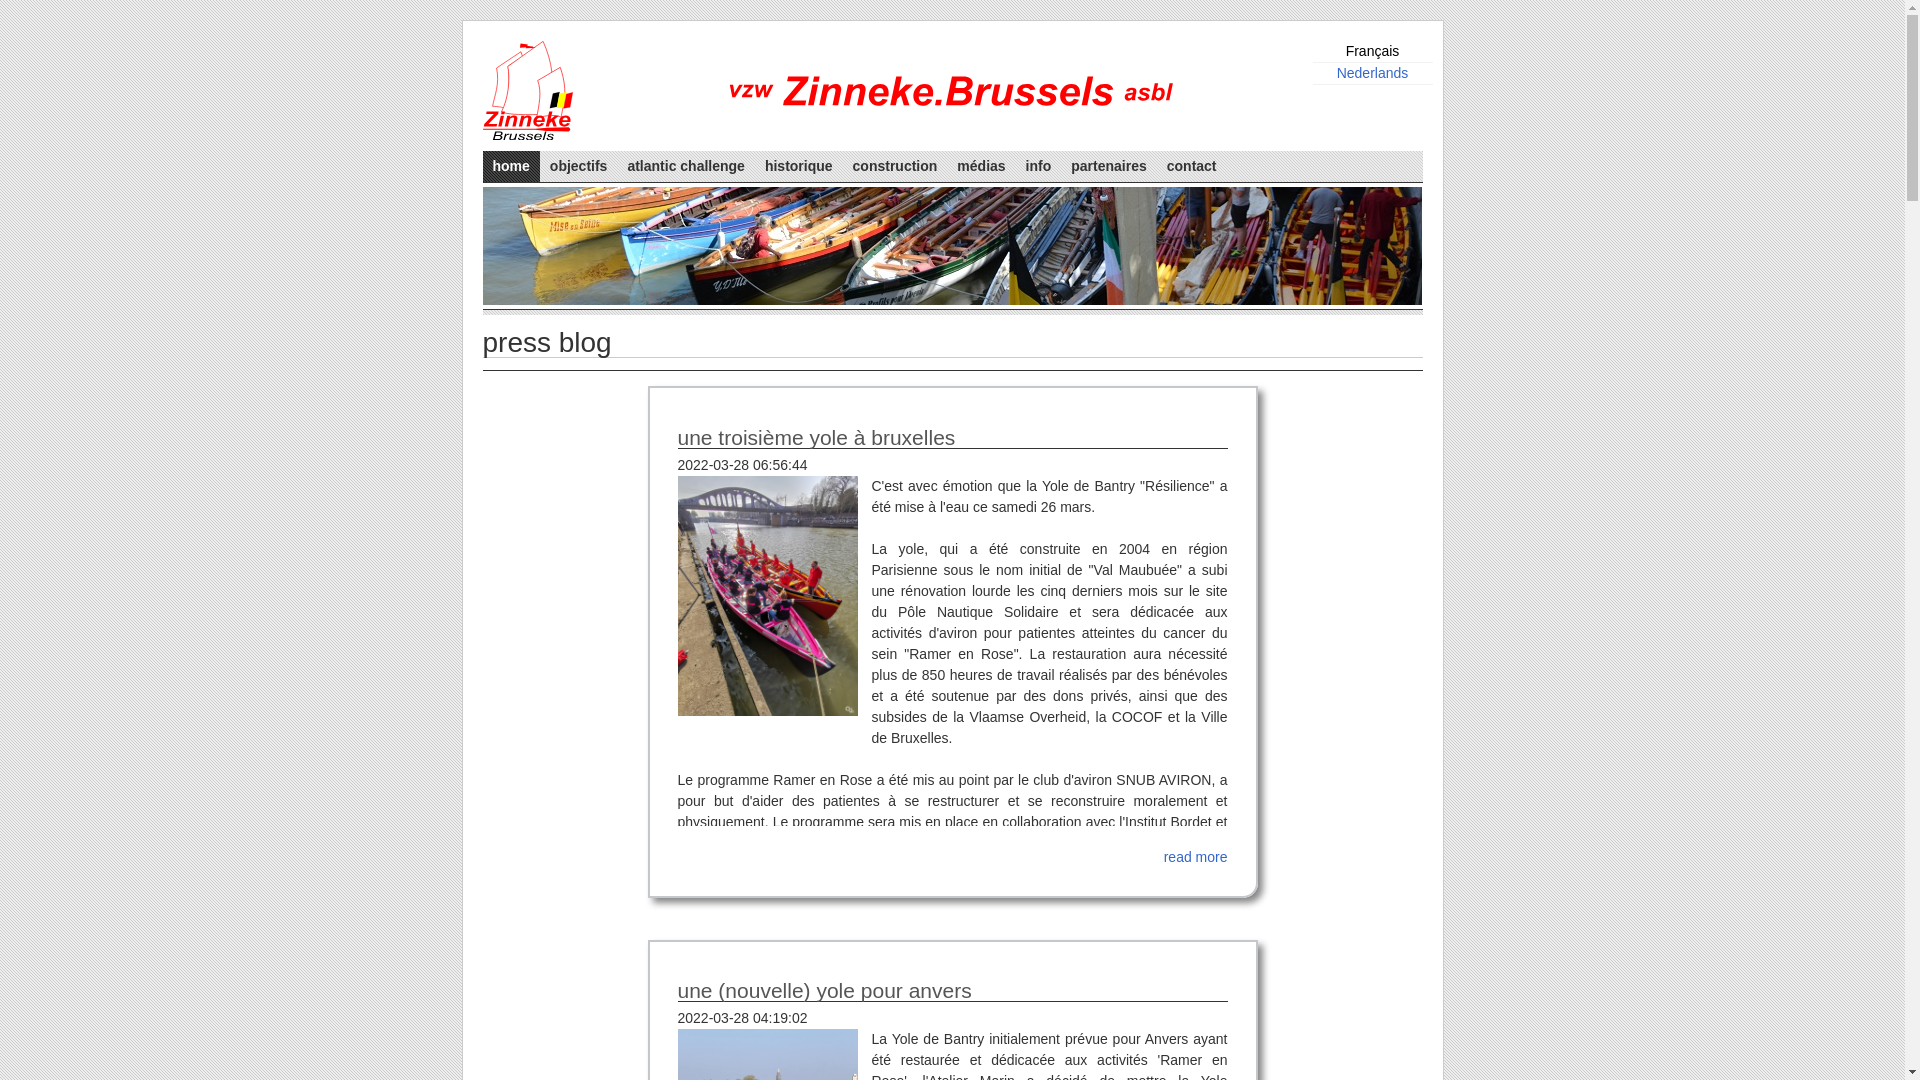 This screenshot has height=1080, width=1920. What do you see at coordinates (1039, 166) in the screenshot?
I see `info` at bounding box center [1039, 166].